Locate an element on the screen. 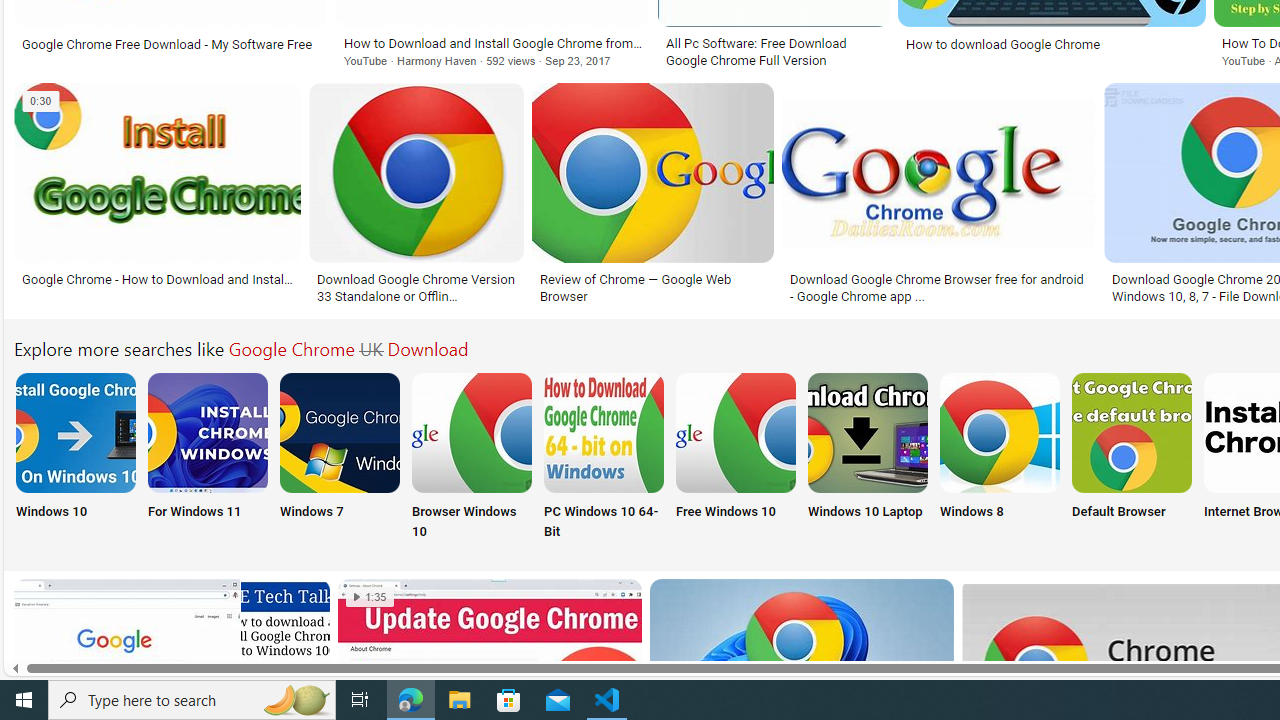  Windows 10 is located at coordinates (74, 458).